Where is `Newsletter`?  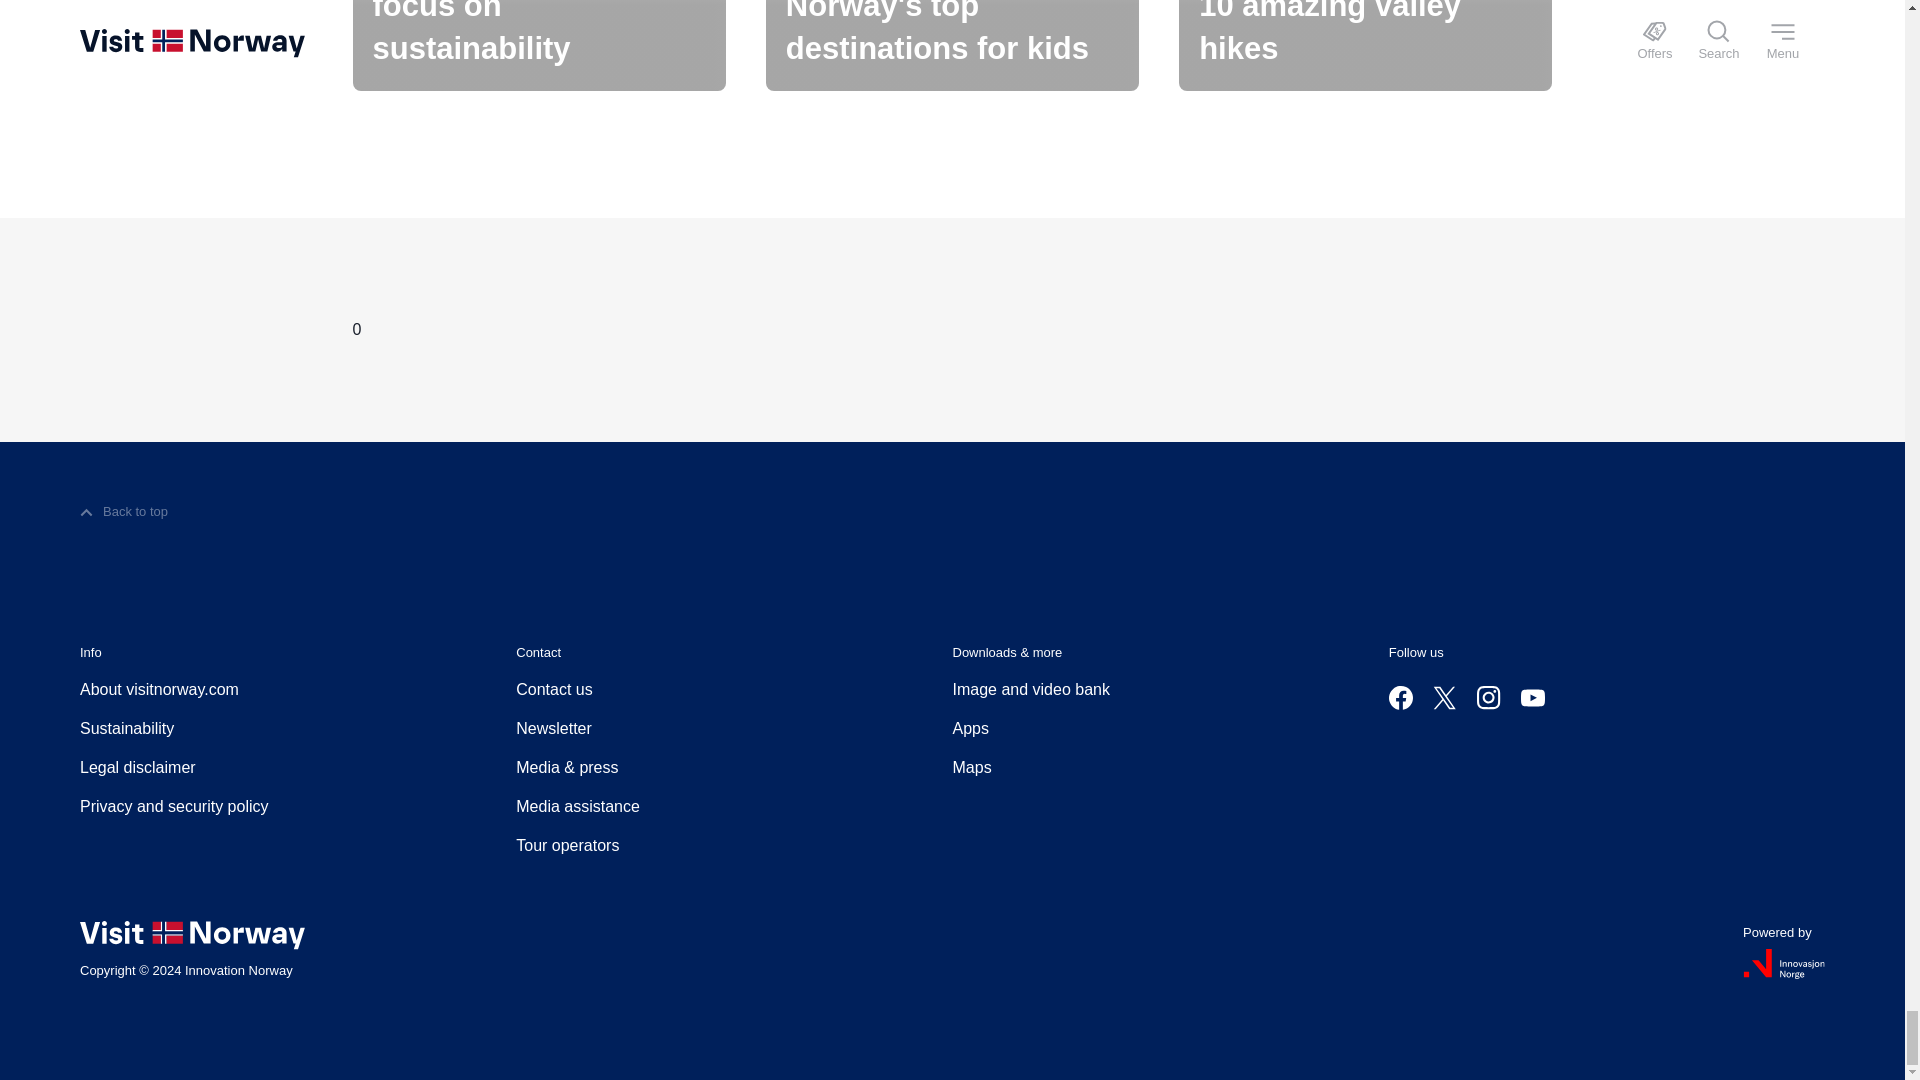
Newsletter is located at coordinates (554, 728).